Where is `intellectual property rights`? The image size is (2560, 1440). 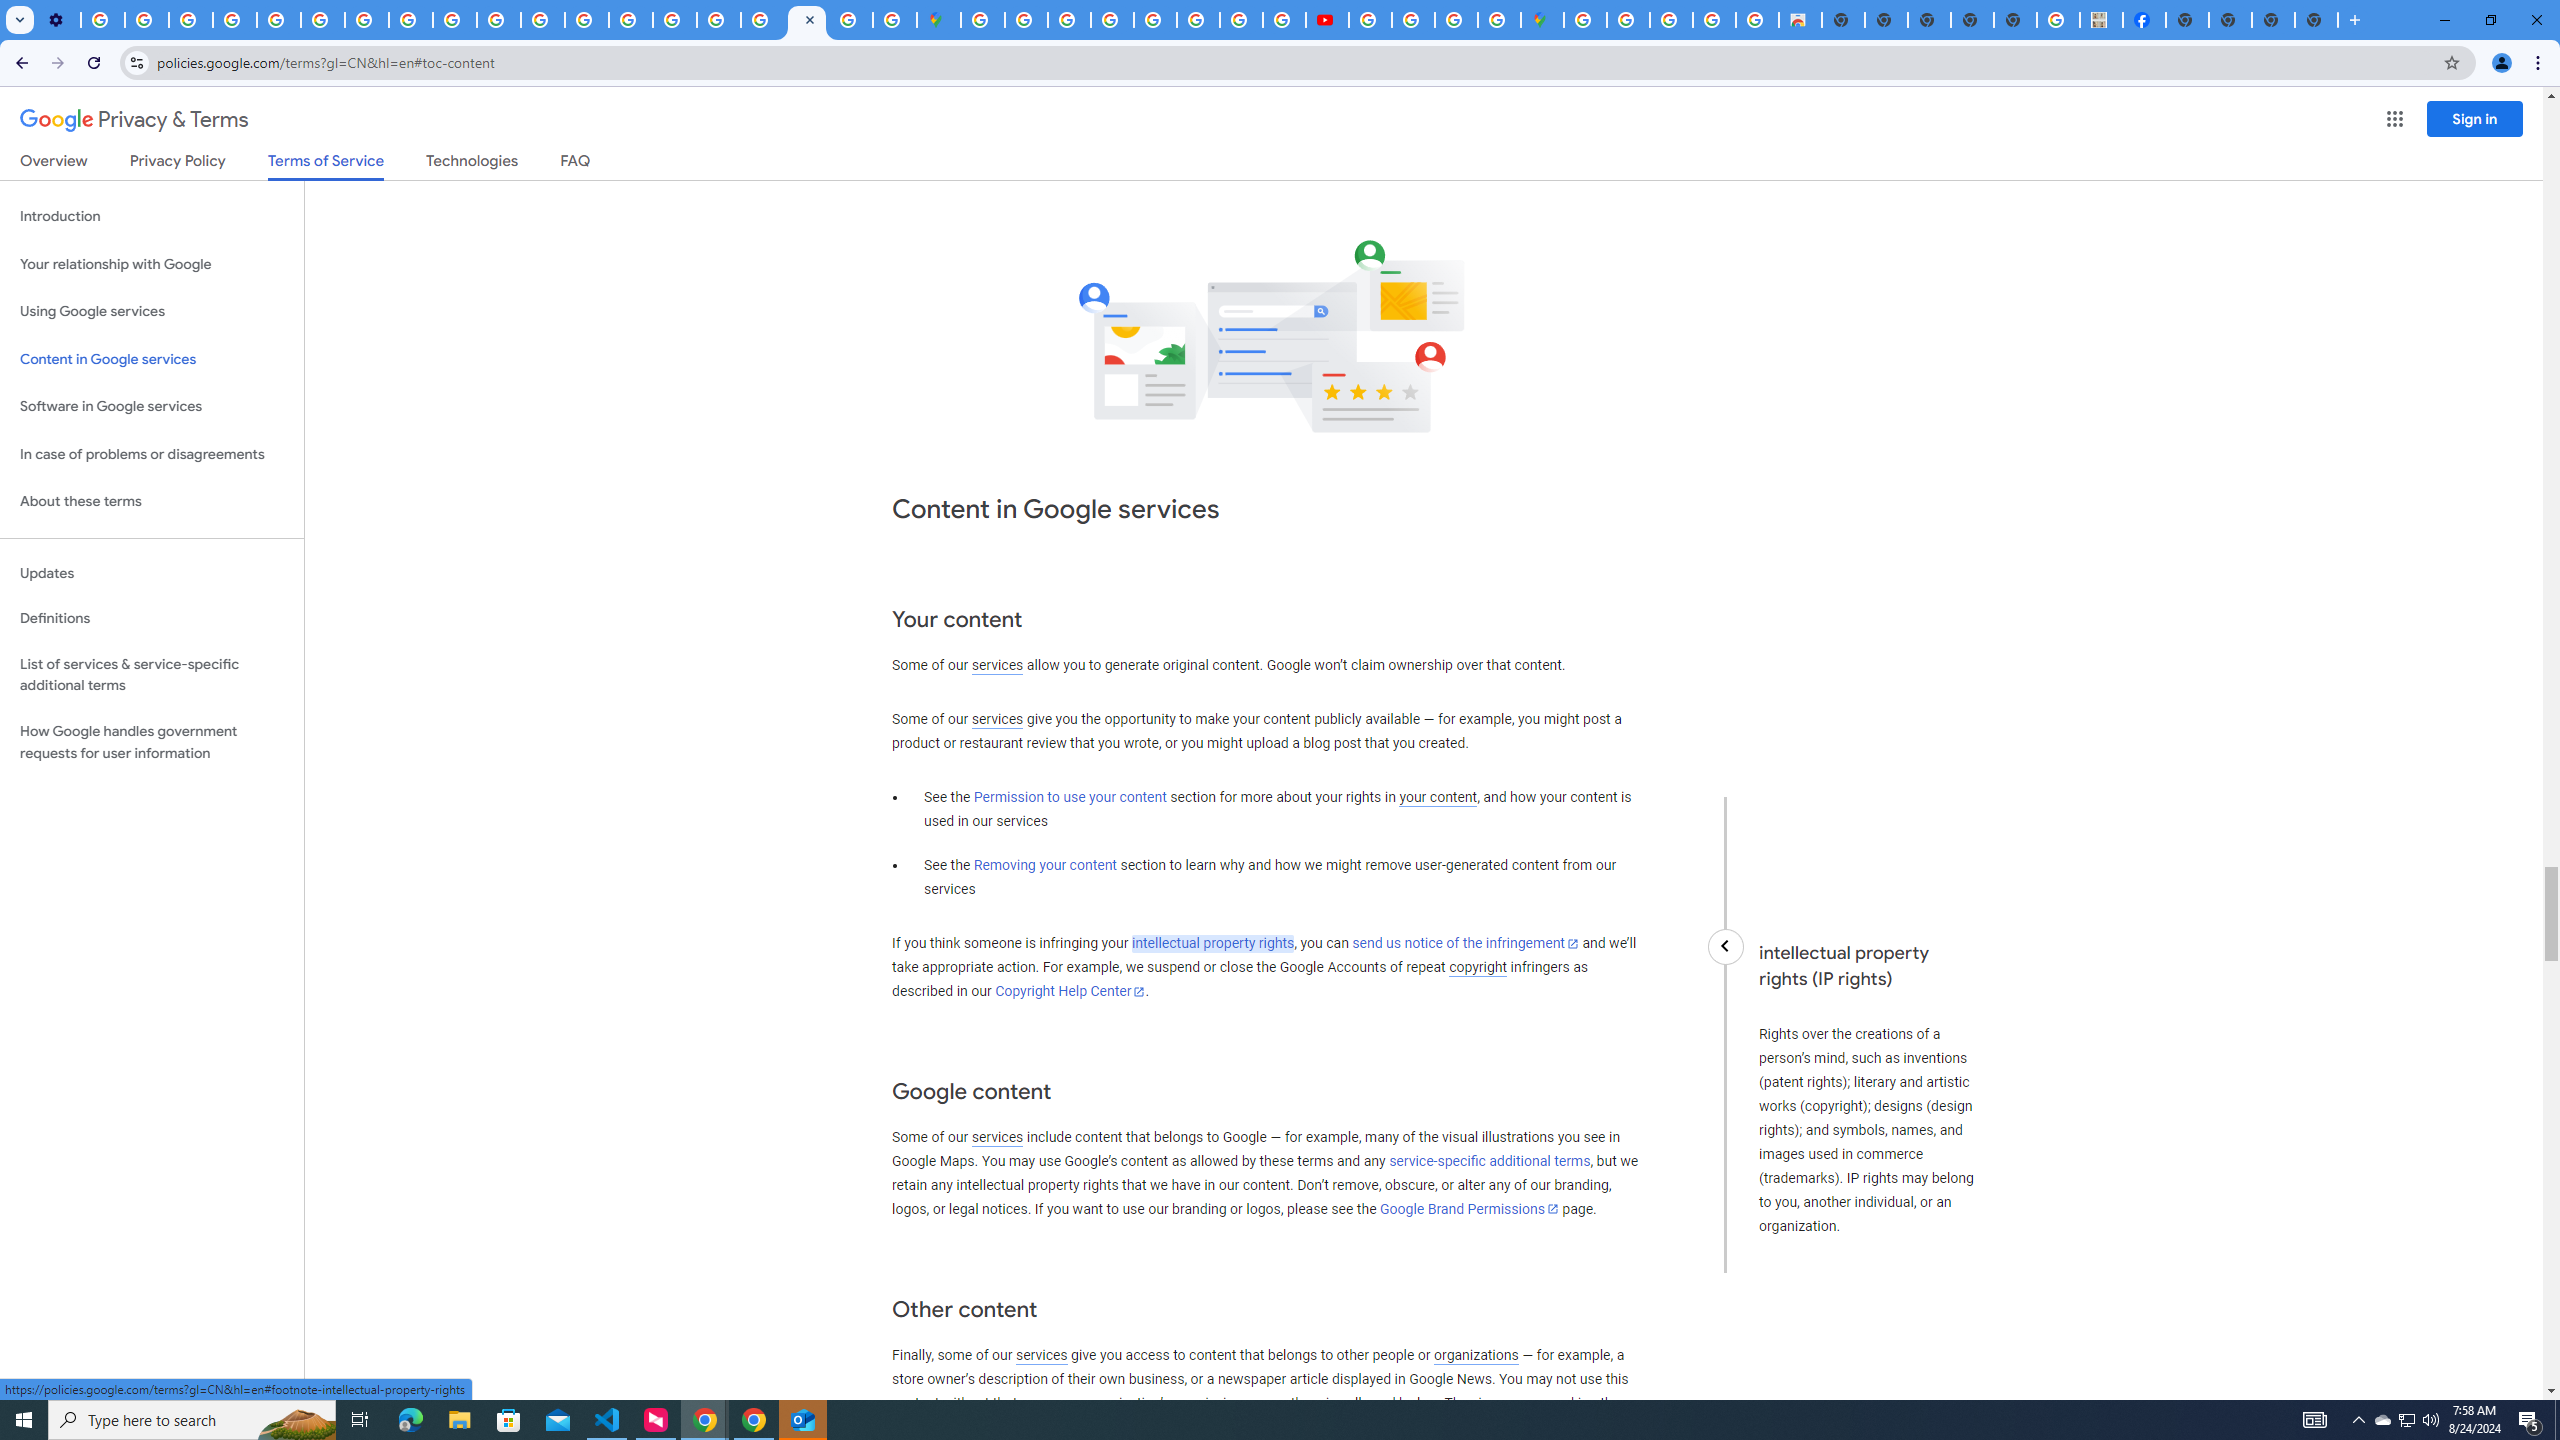
intellectual property rights is located at coordinates (1213, 944).